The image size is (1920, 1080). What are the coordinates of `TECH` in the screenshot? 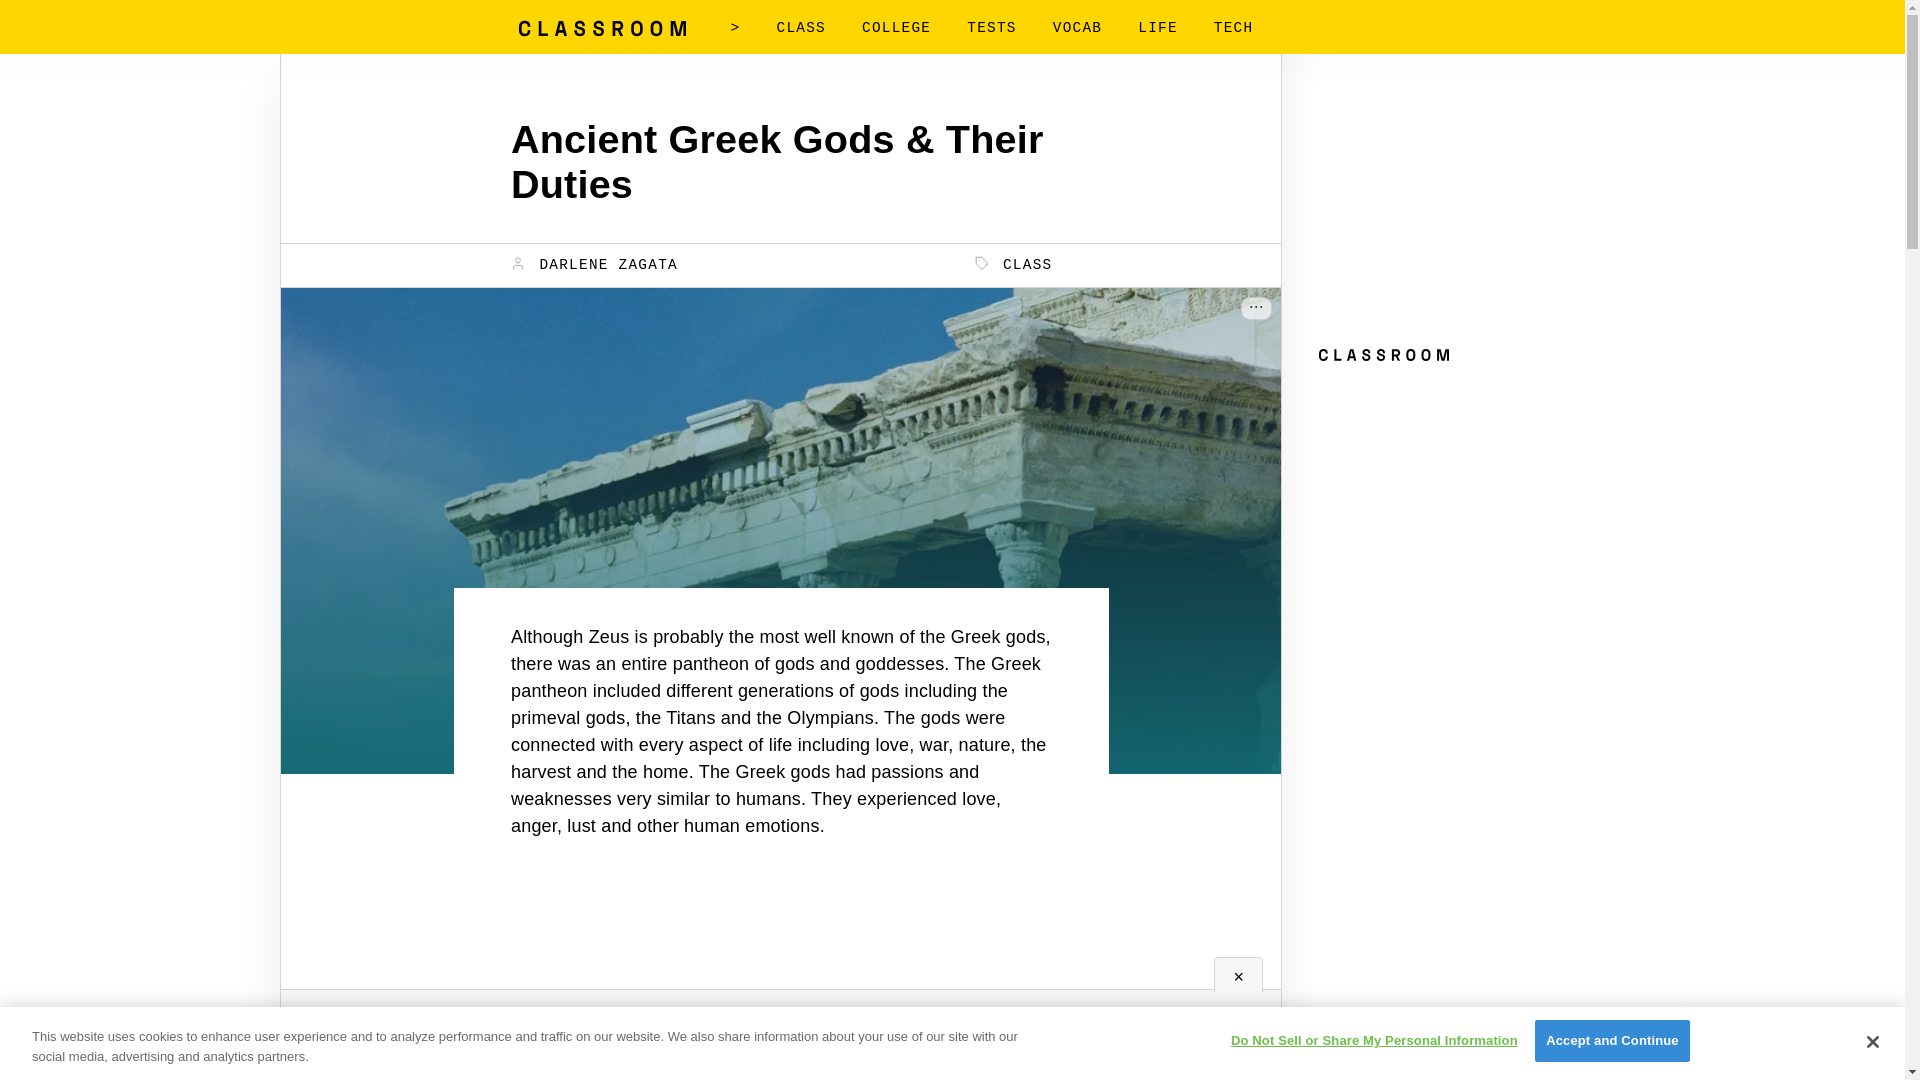 It's located at (1233, 28).